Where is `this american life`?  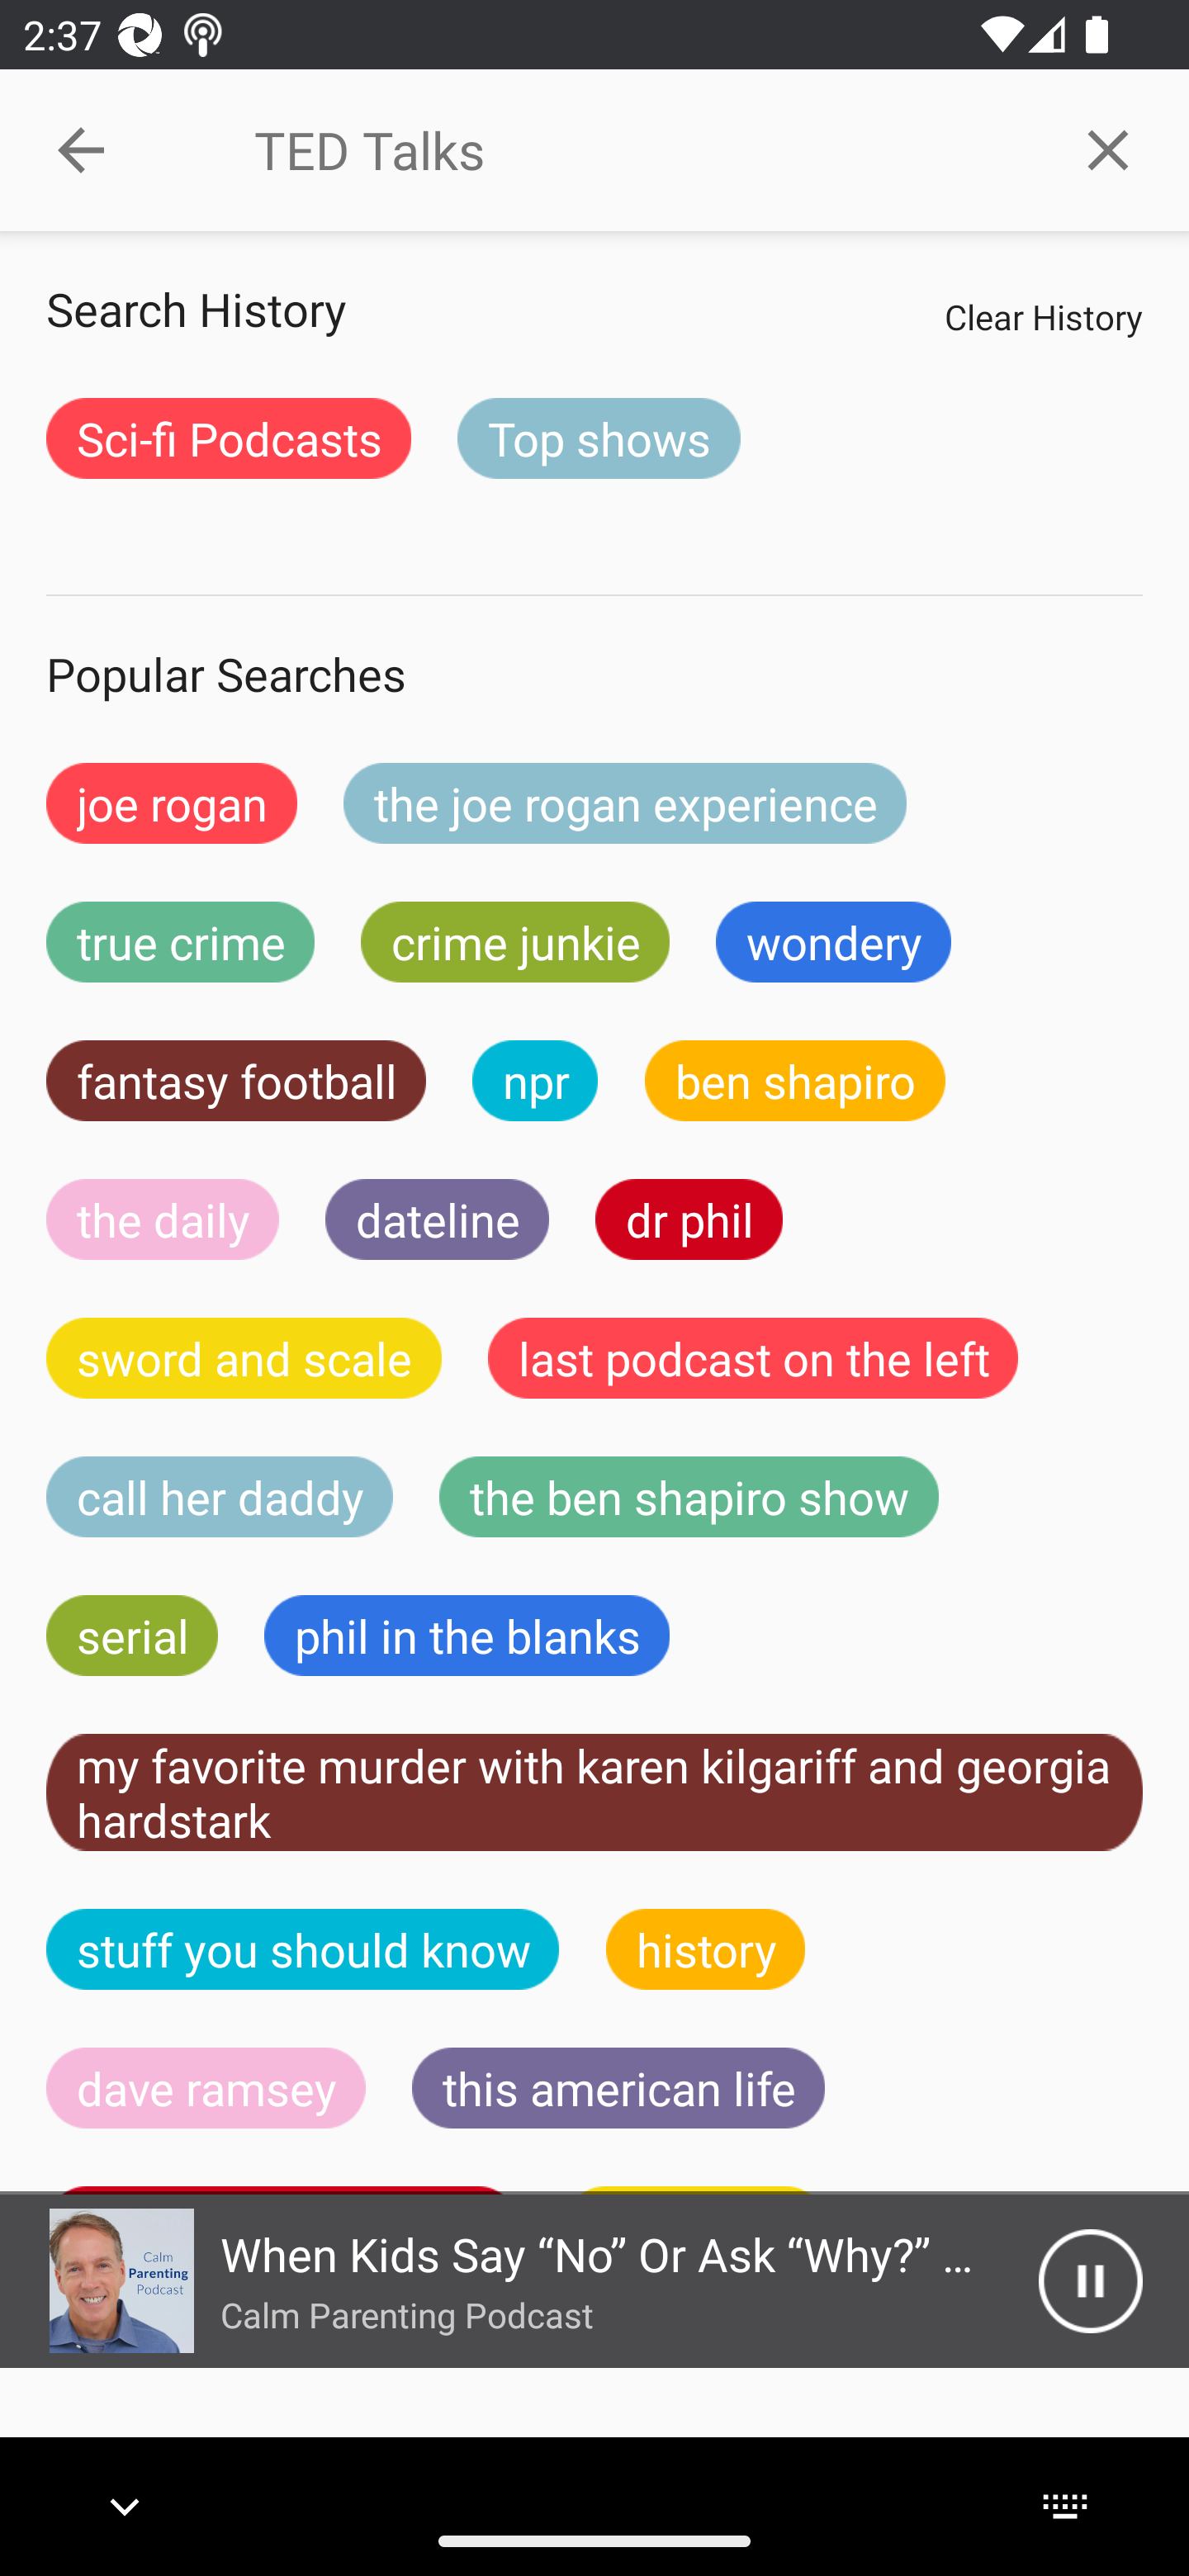 this american life is located at coordinates (618, 2087).